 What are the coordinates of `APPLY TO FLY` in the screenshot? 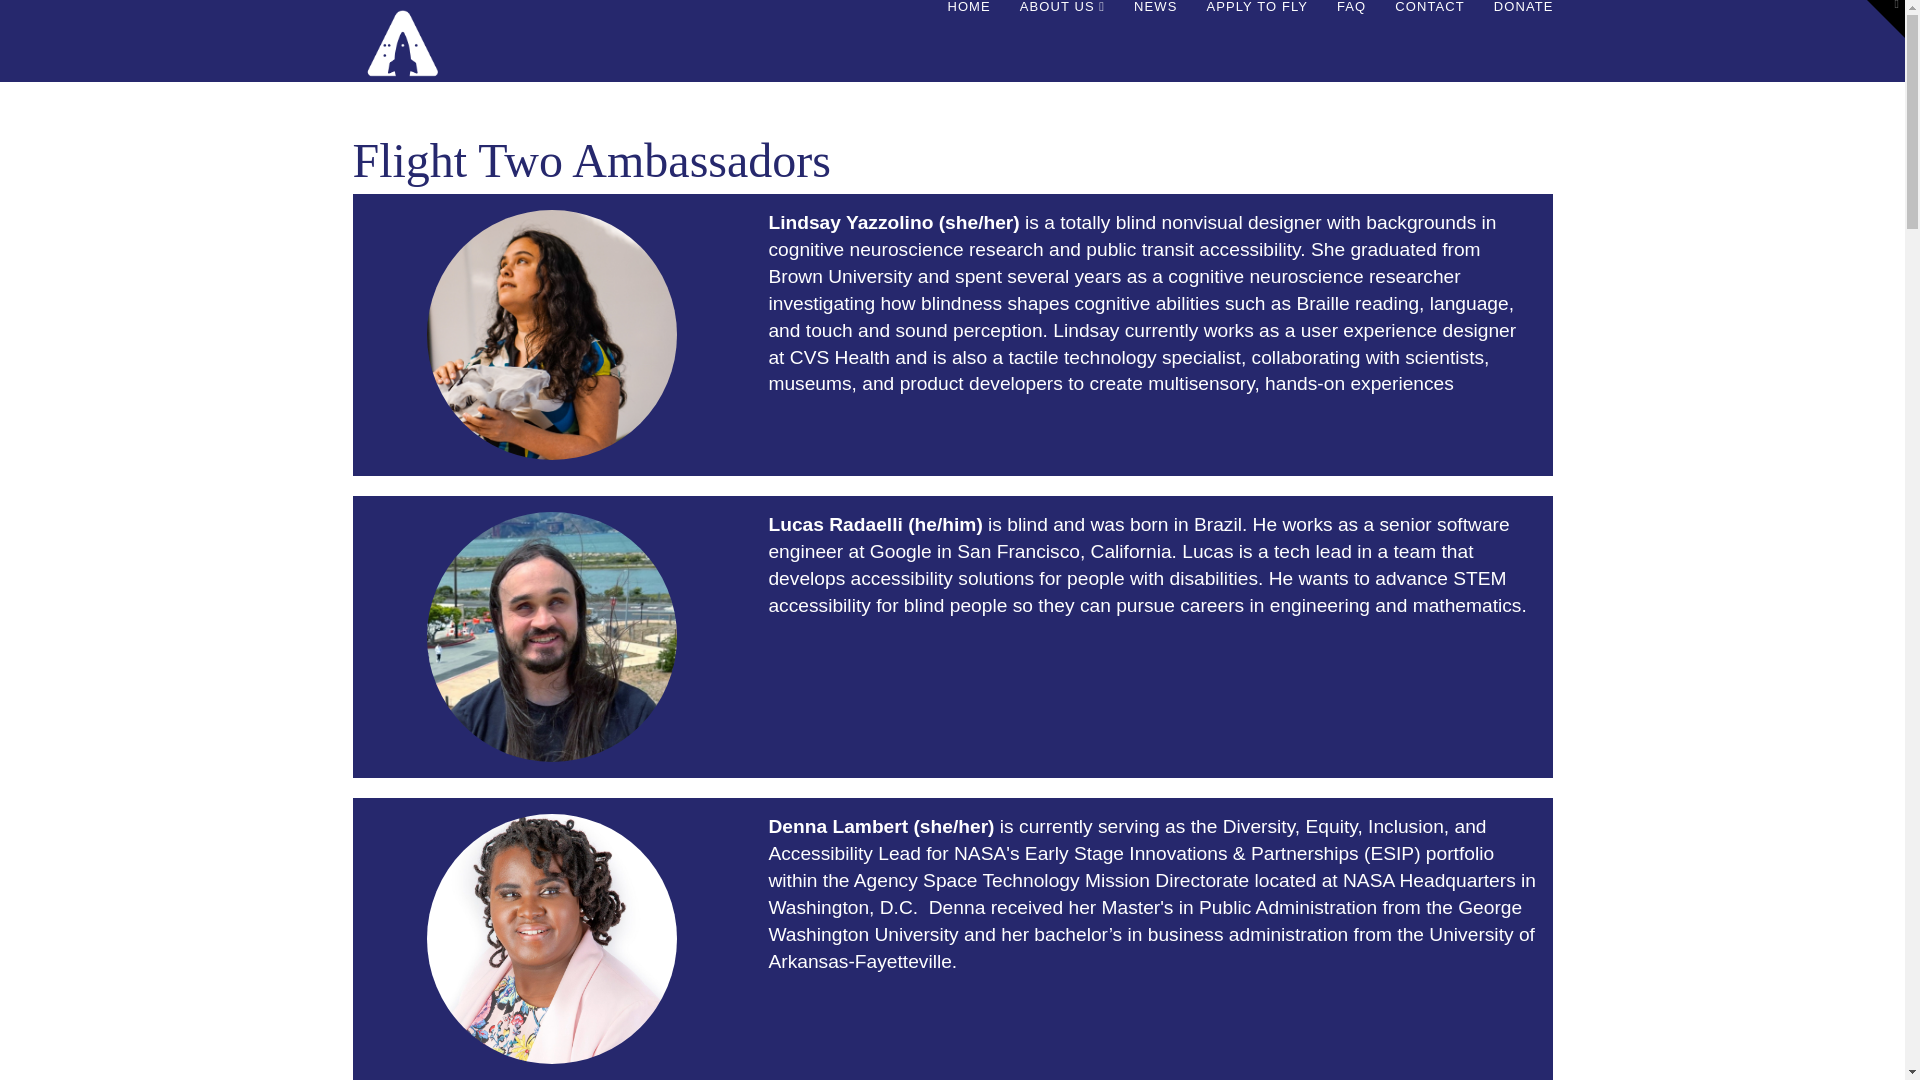 It's located at (1256, 55).